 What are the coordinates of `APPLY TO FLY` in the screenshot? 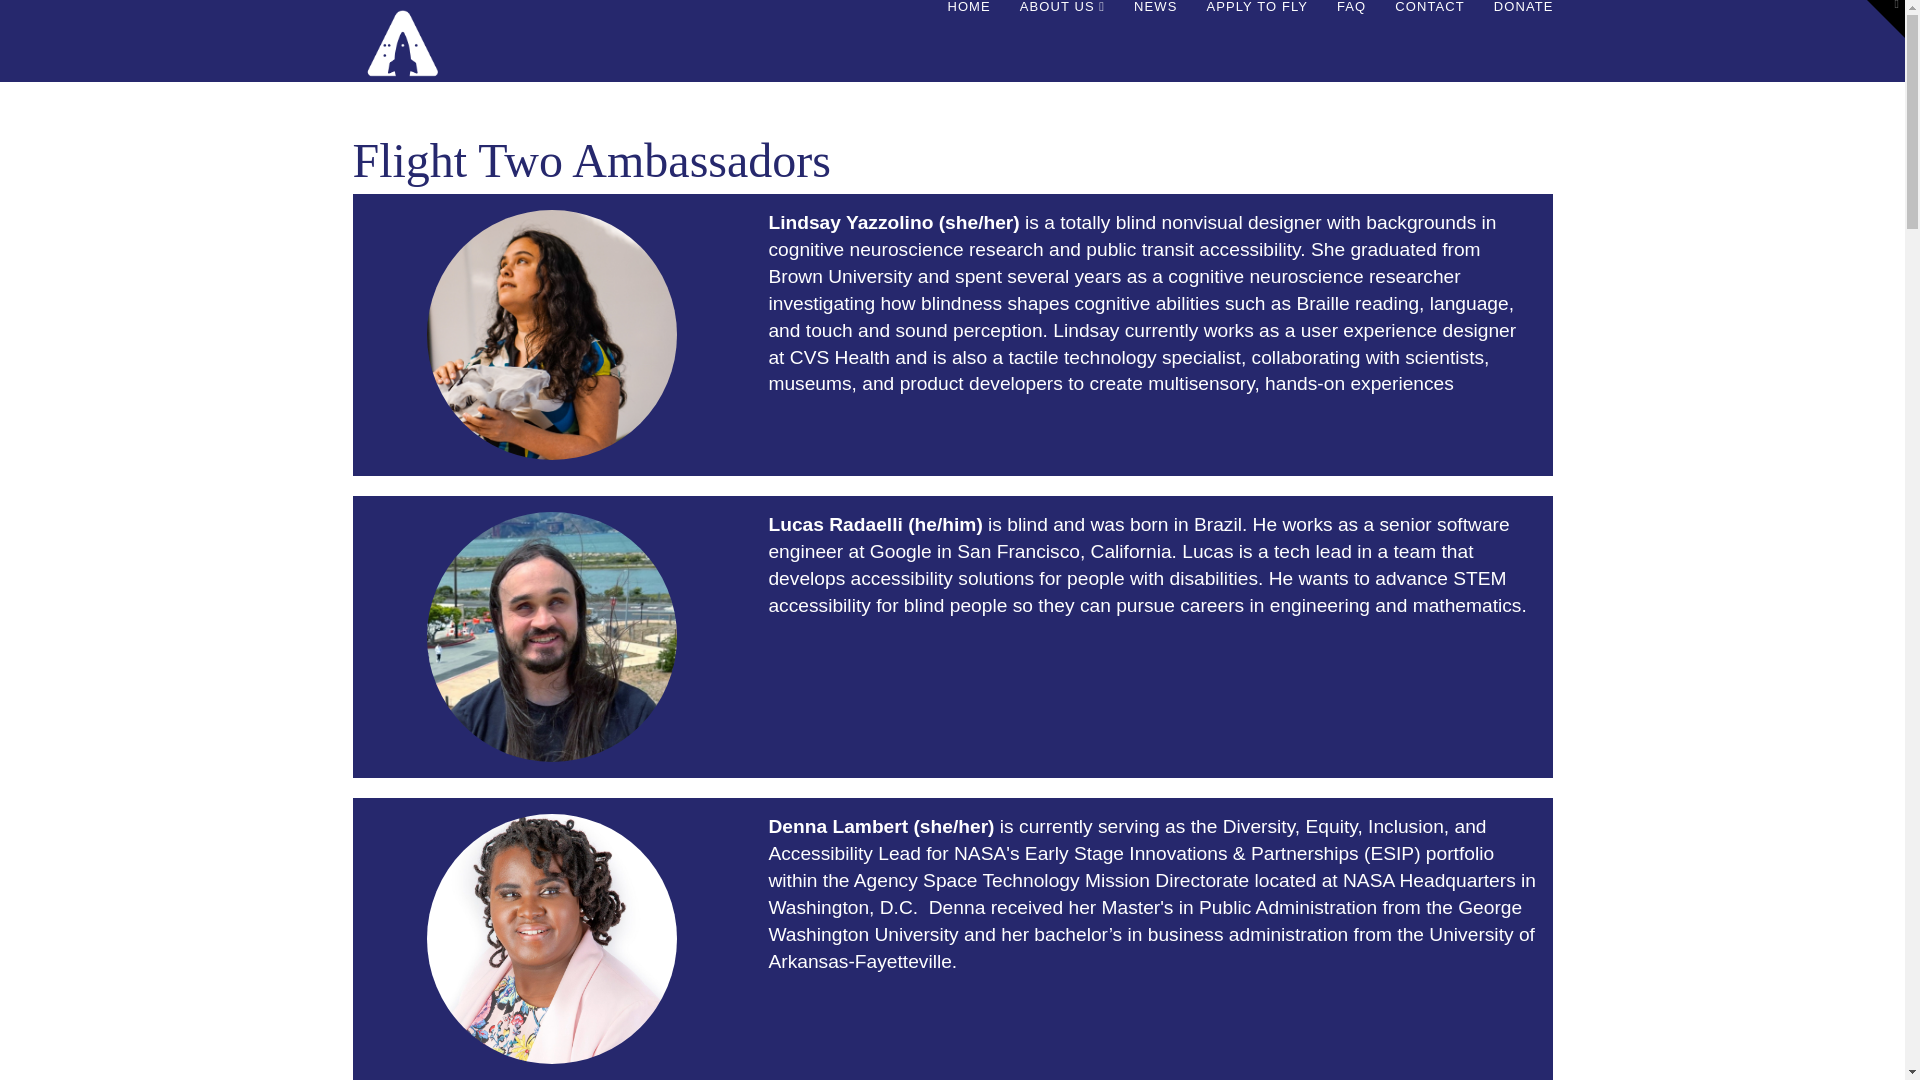 It's located at (1256, 55).